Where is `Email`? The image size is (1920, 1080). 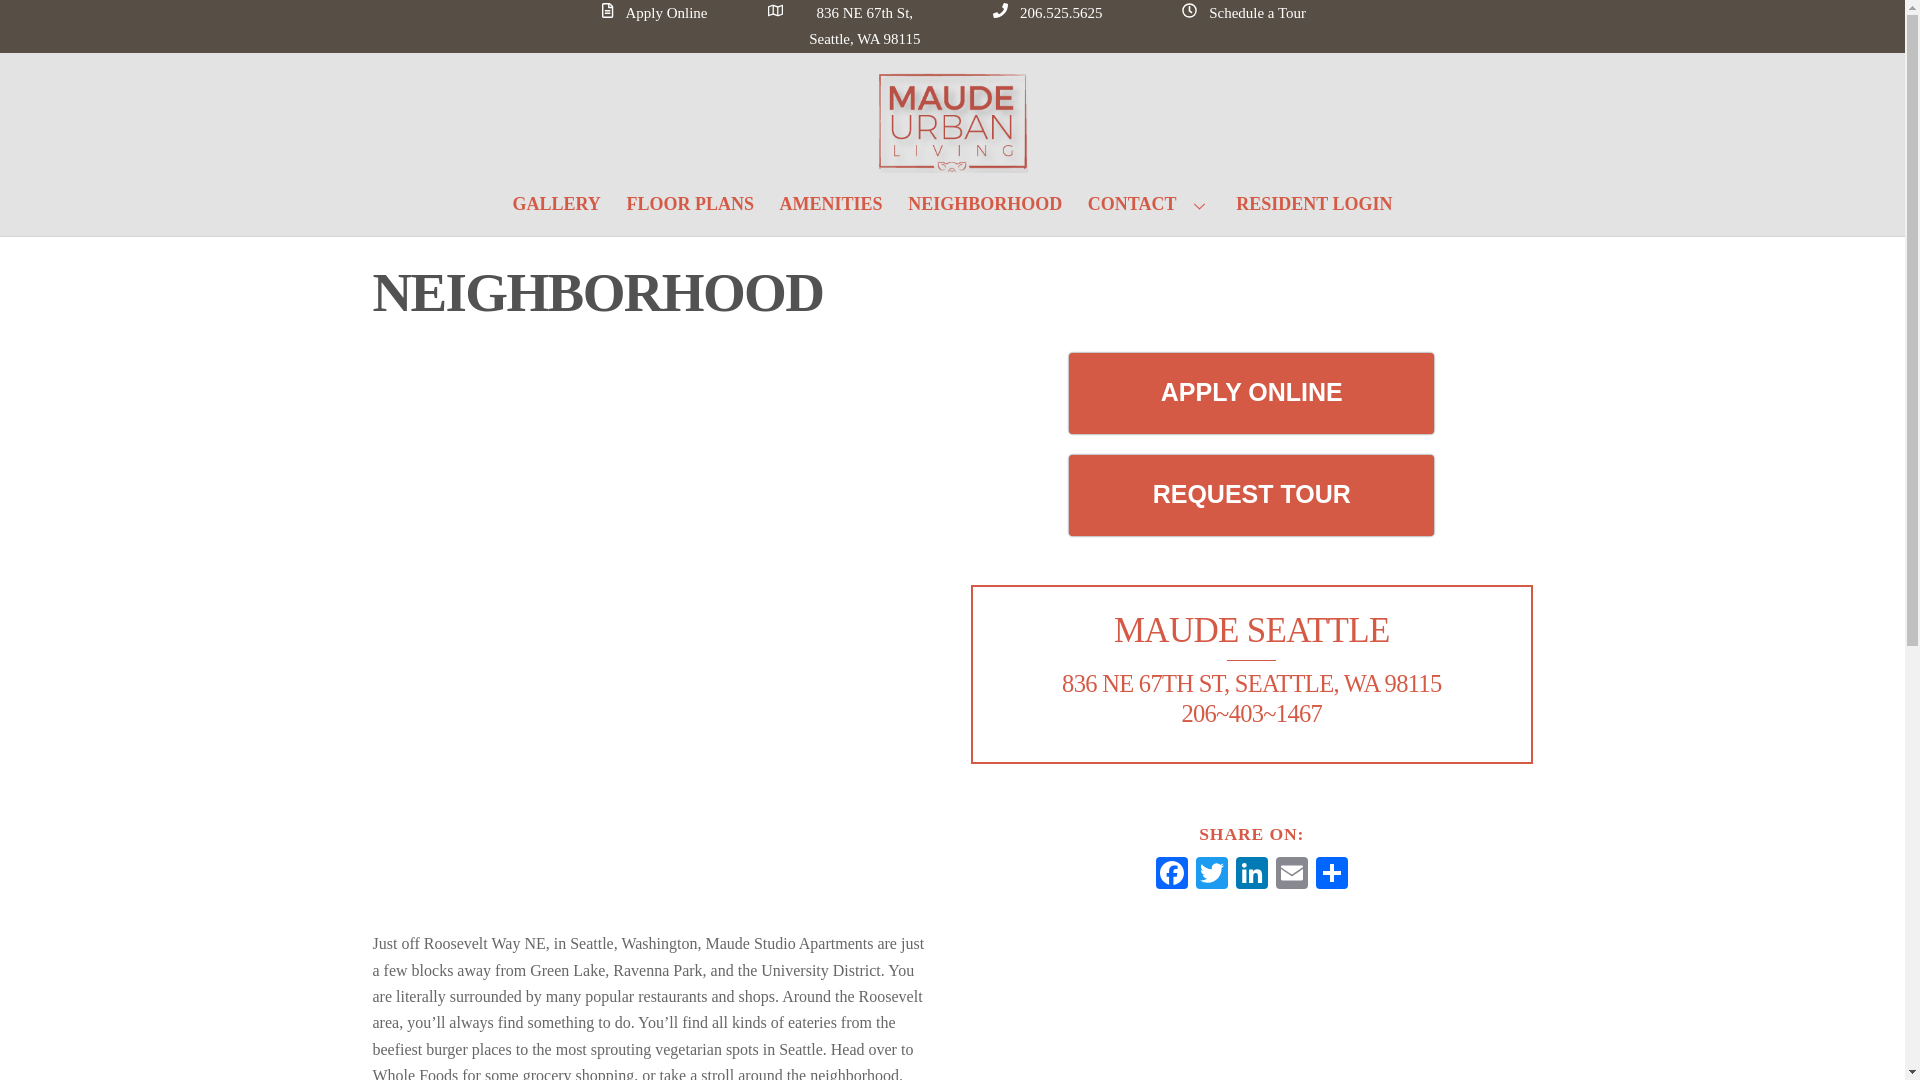 Email is located at coordinates (1291, 876).